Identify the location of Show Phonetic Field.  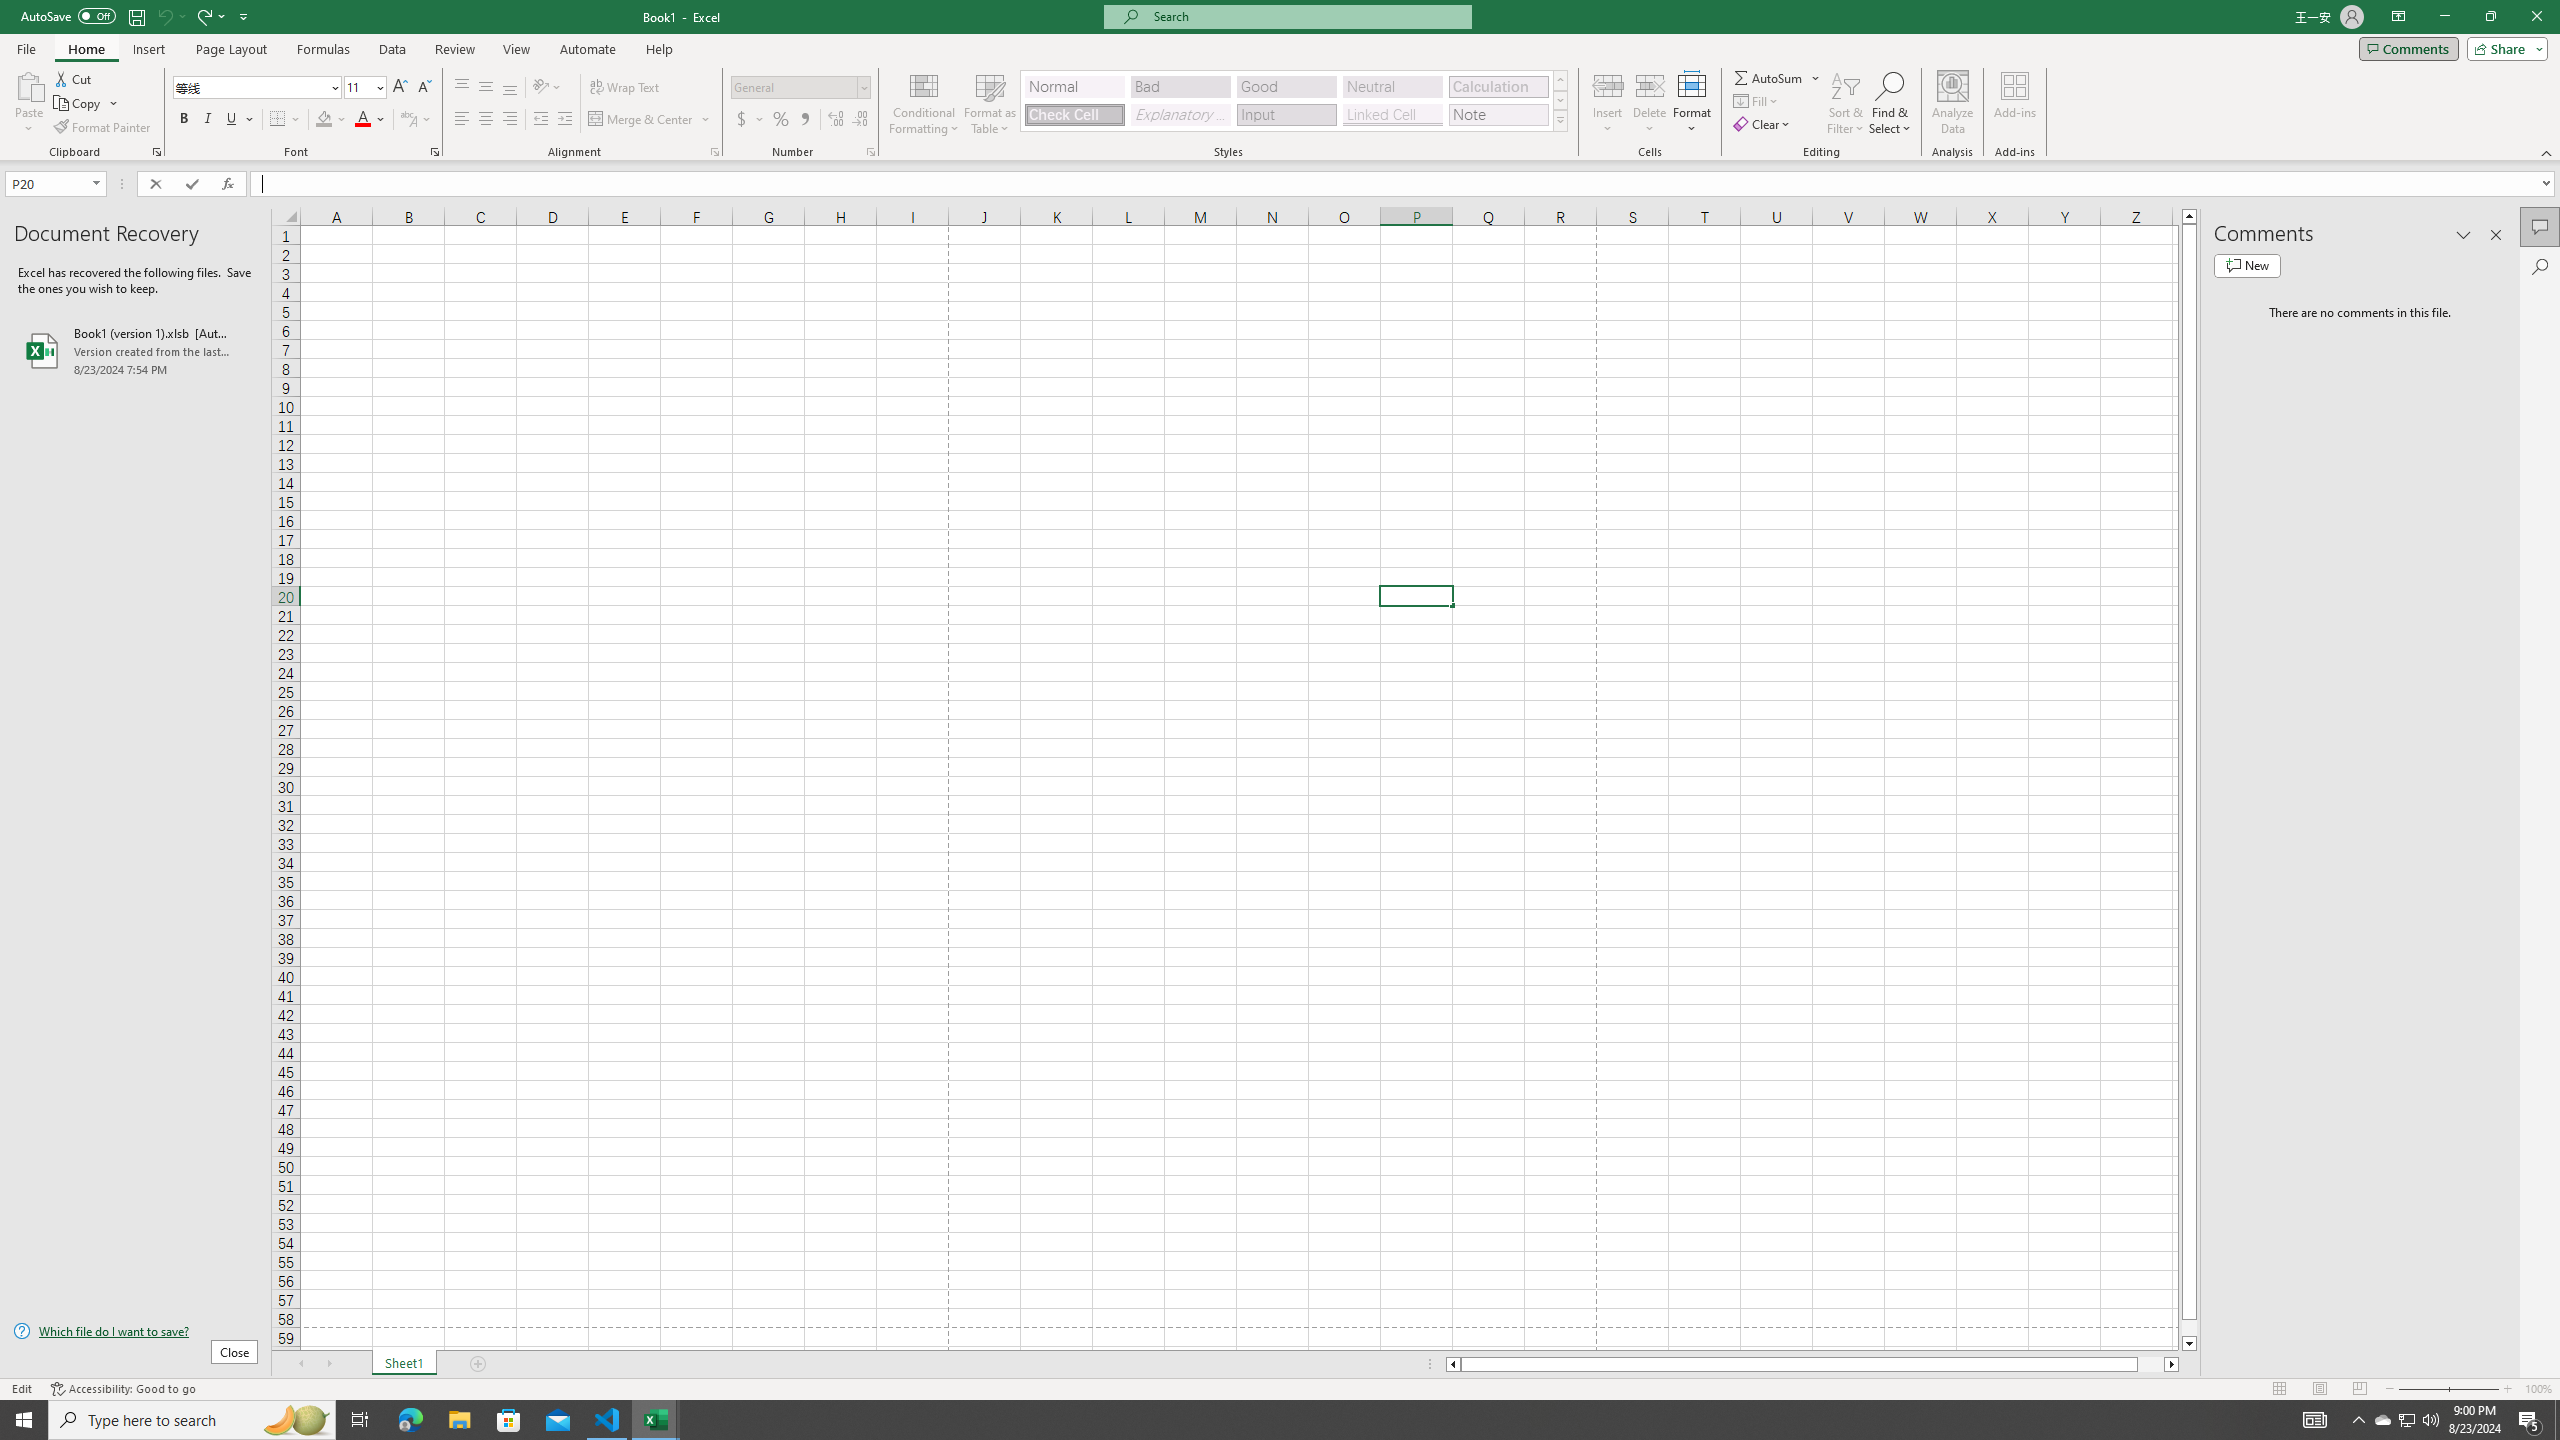
(416, 120).